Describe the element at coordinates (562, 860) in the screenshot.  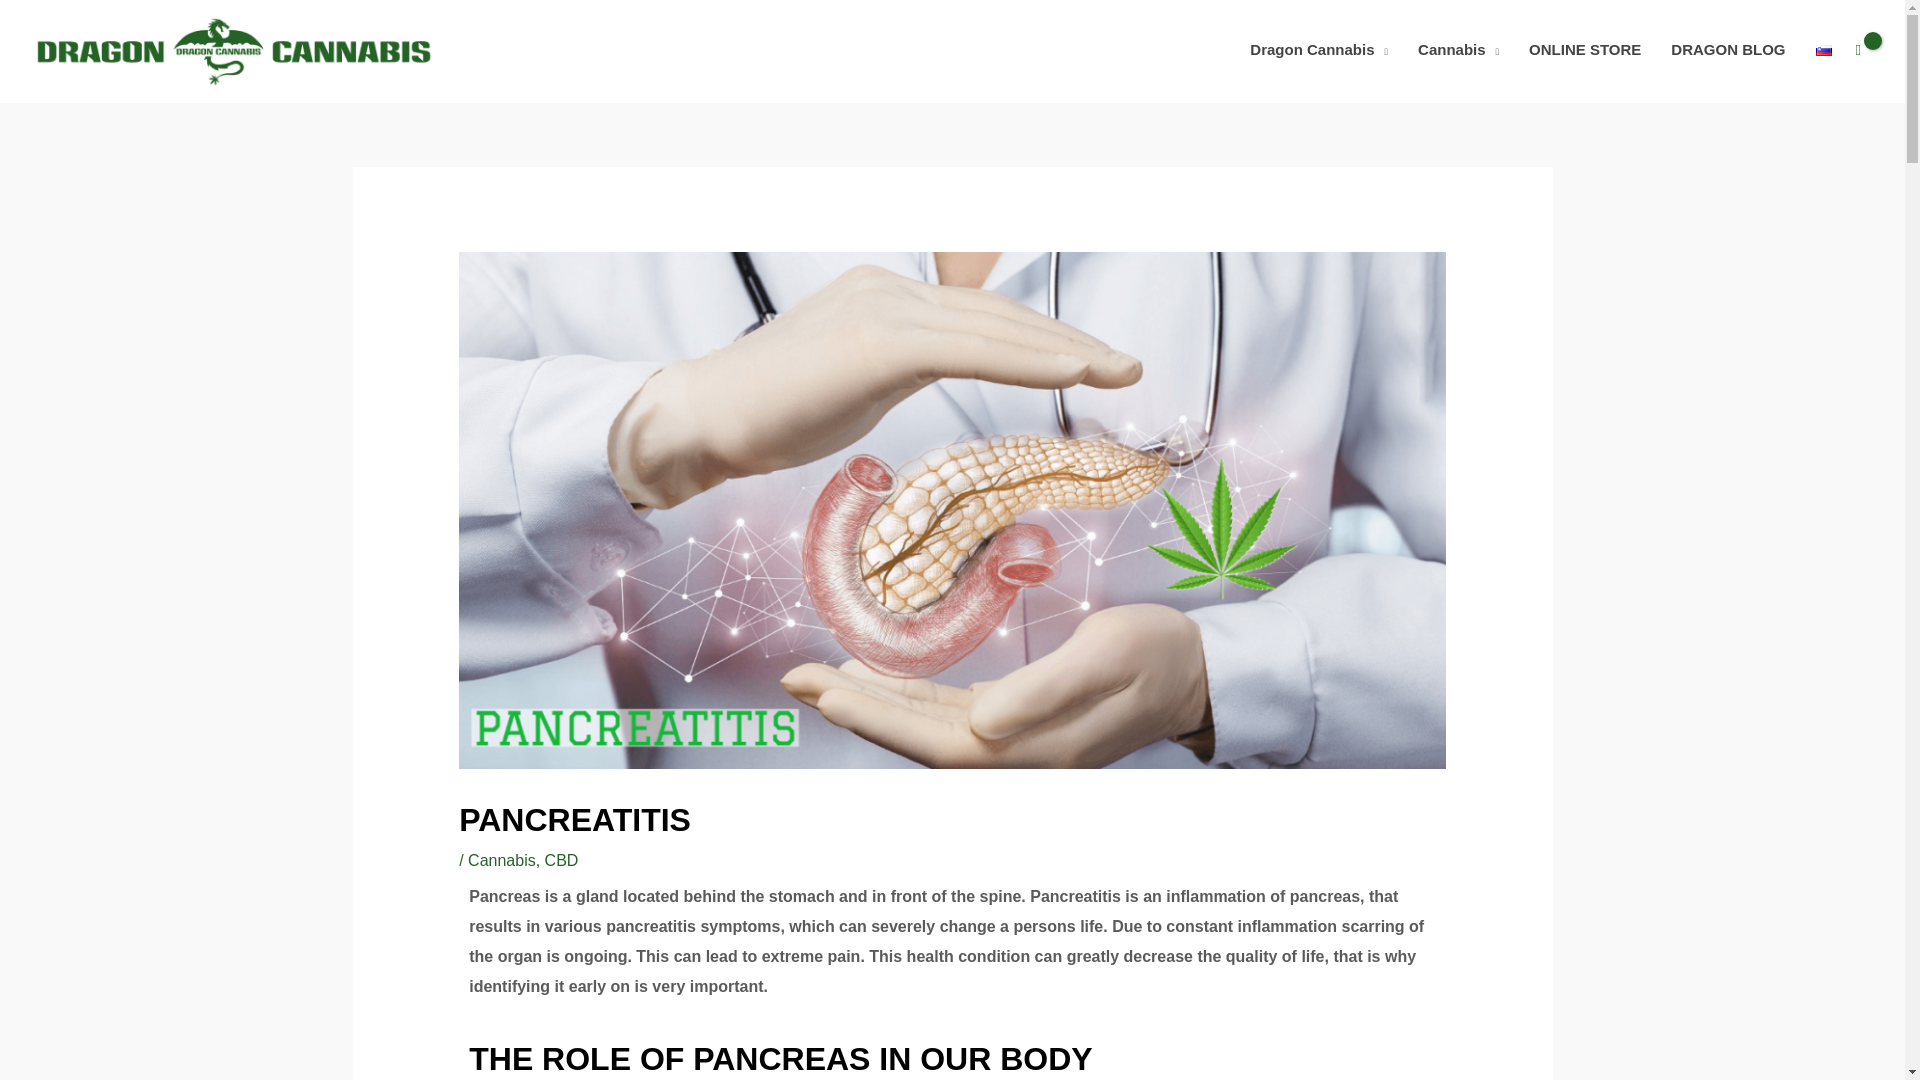
I see `CBD` at that location.